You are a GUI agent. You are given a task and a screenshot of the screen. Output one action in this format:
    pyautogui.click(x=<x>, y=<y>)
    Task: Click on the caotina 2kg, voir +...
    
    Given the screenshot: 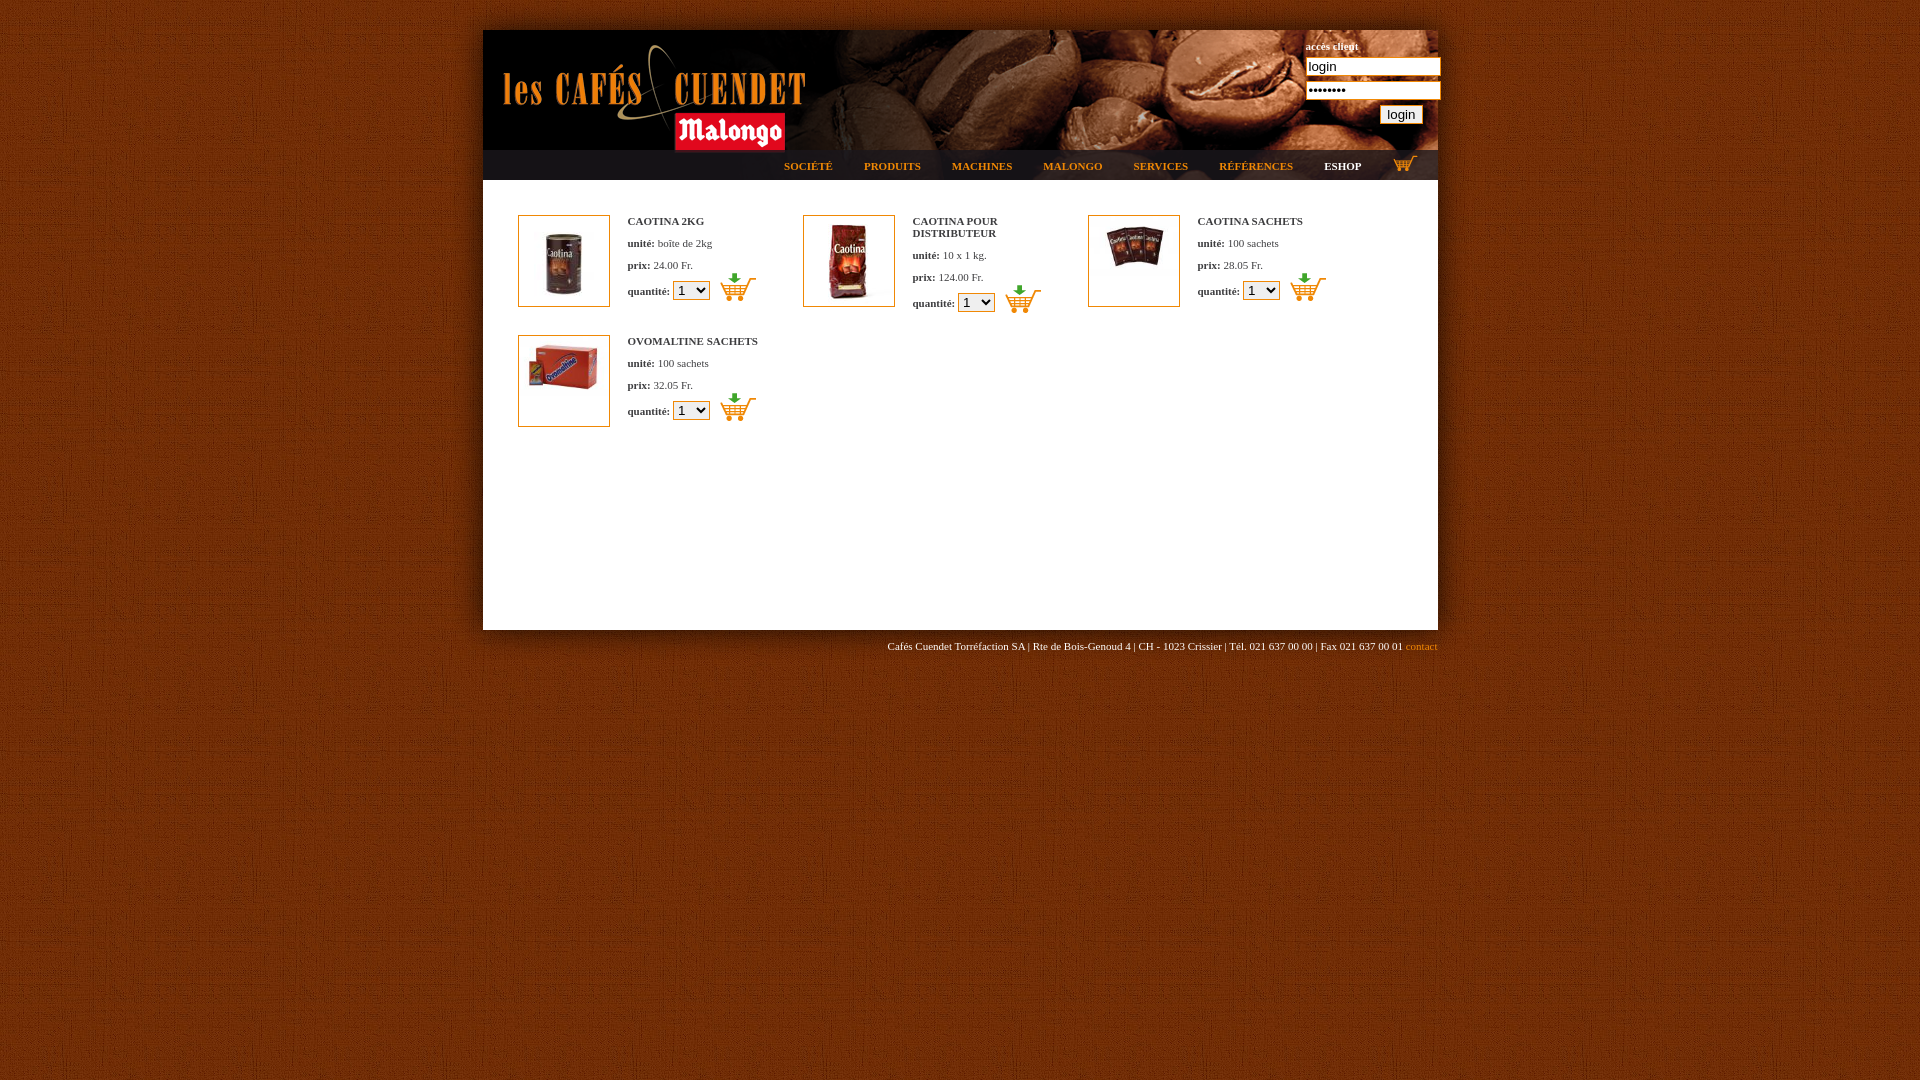 What is the action you would take?
    pyautogui.click(x=564, y=261)
    